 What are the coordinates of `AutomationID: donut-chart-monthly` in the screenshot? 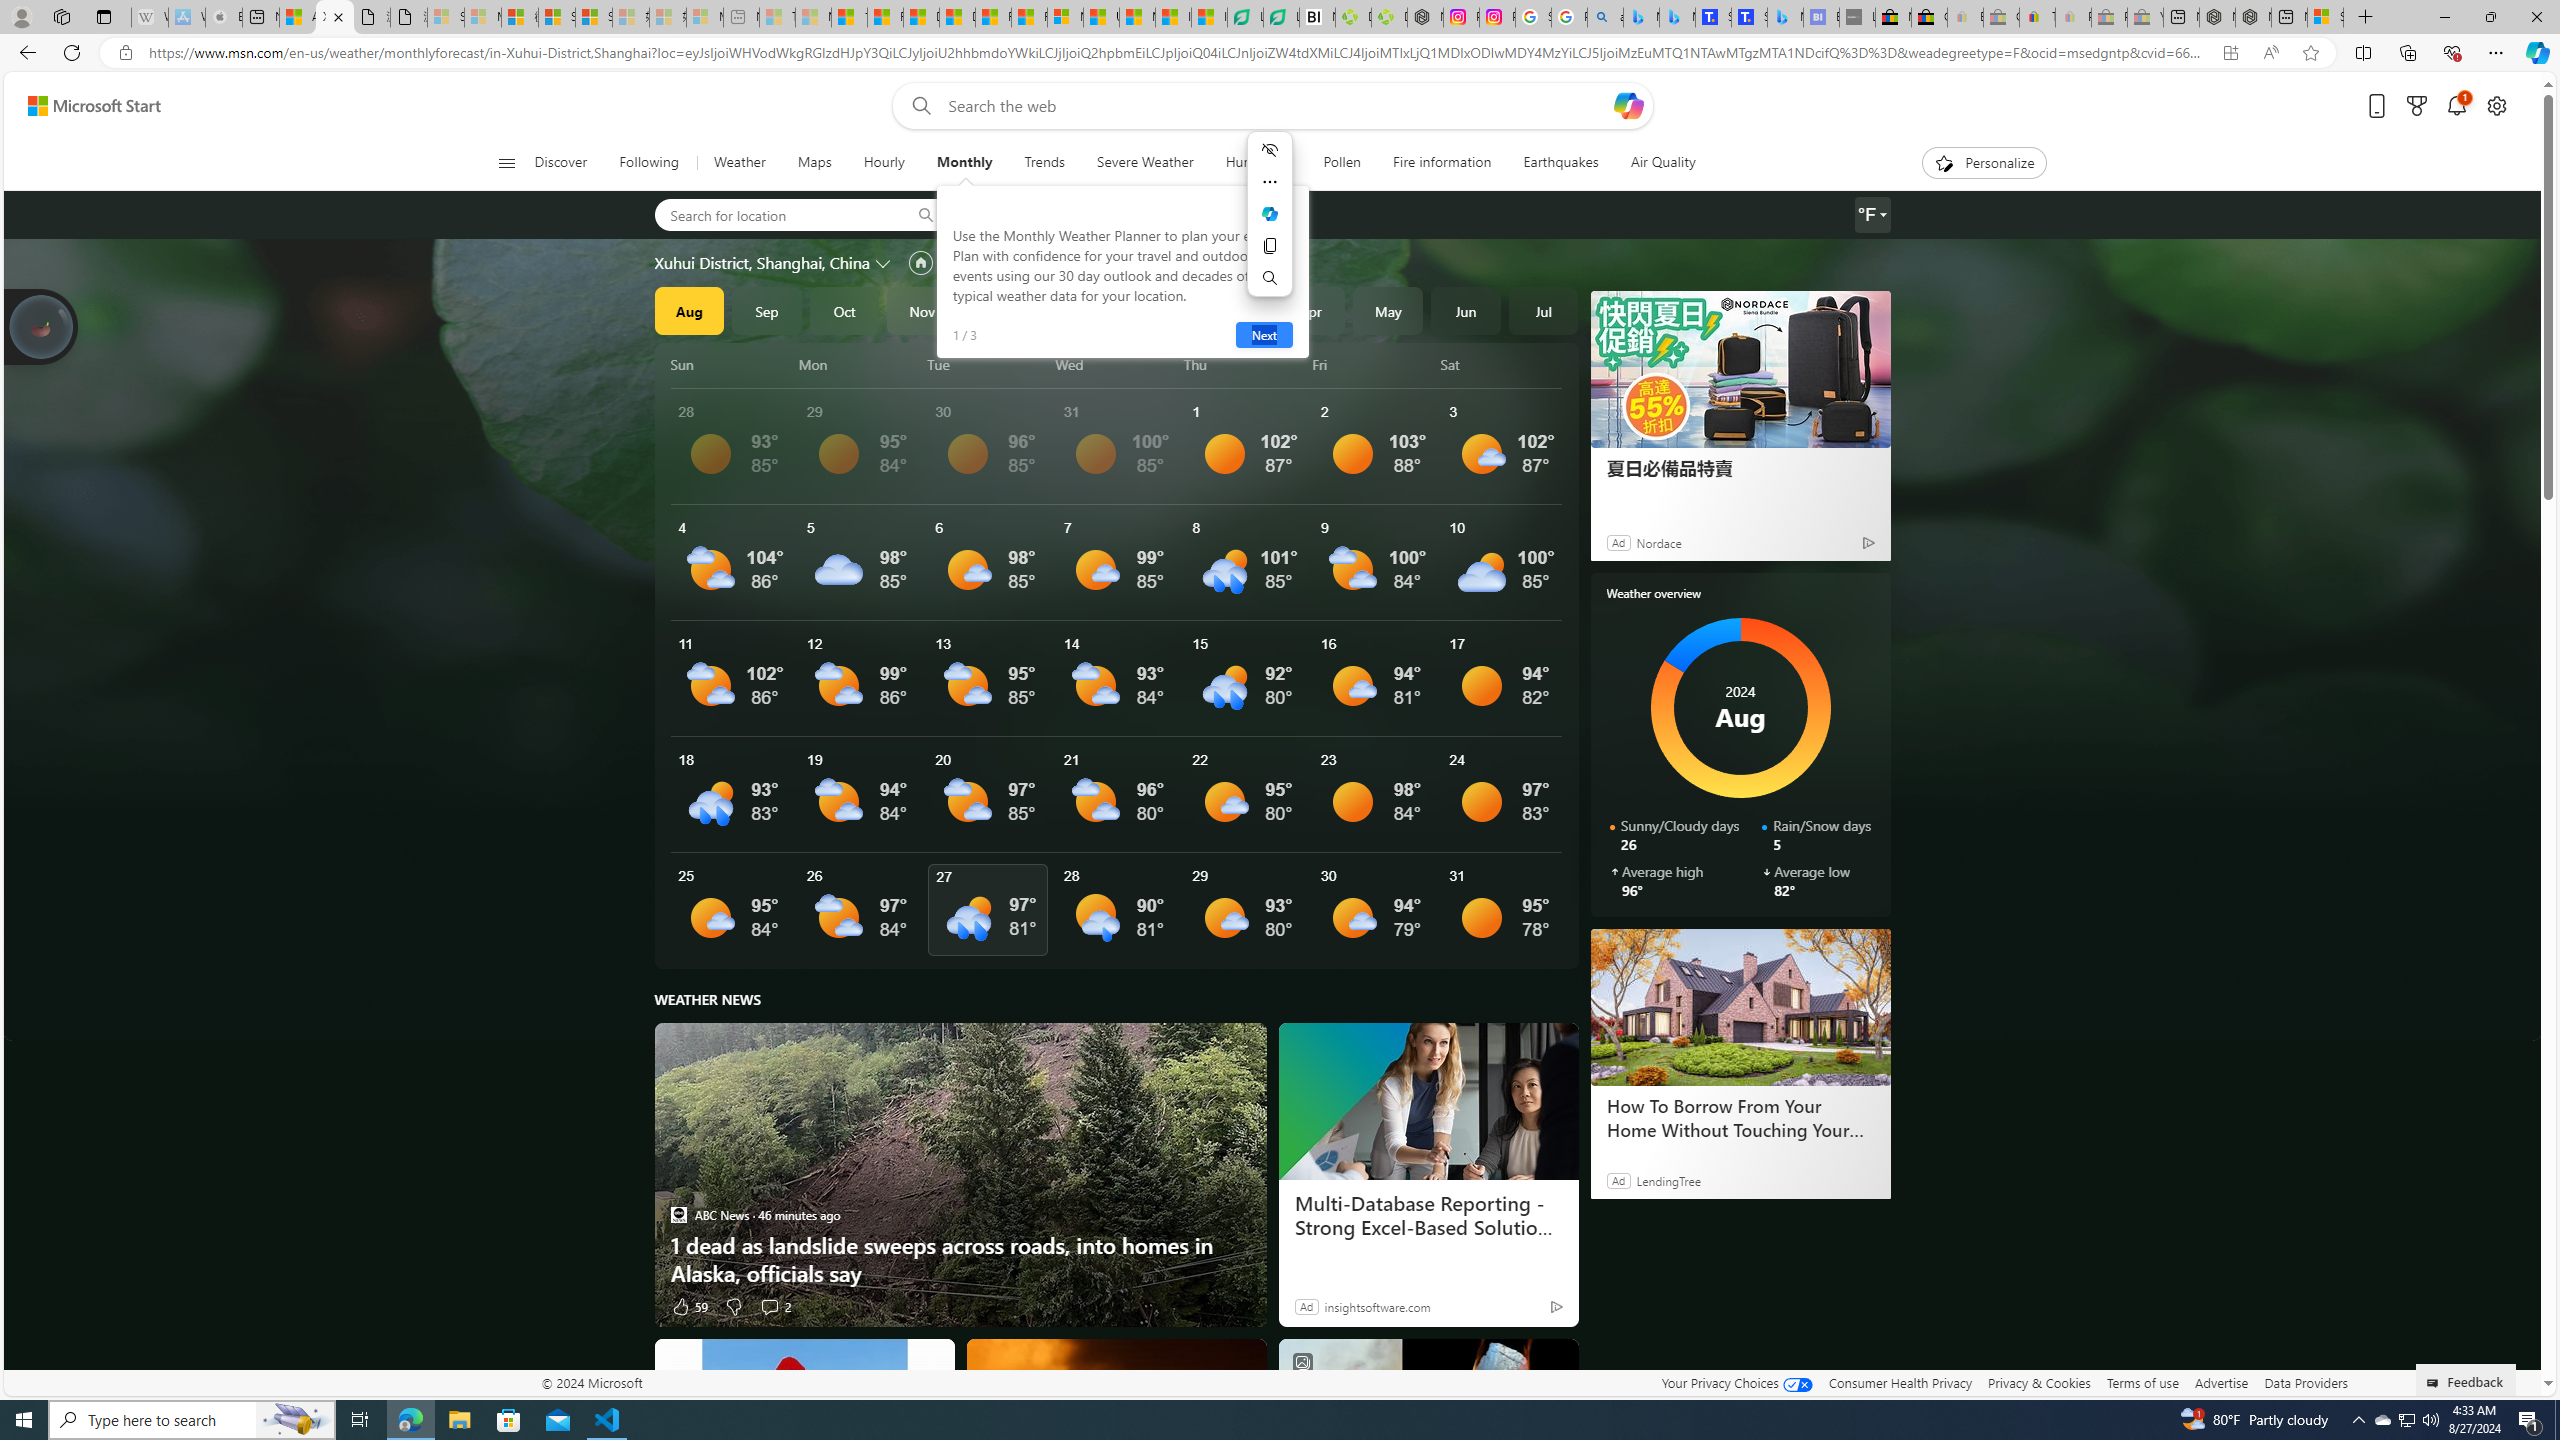 It's located at (1740, 708).